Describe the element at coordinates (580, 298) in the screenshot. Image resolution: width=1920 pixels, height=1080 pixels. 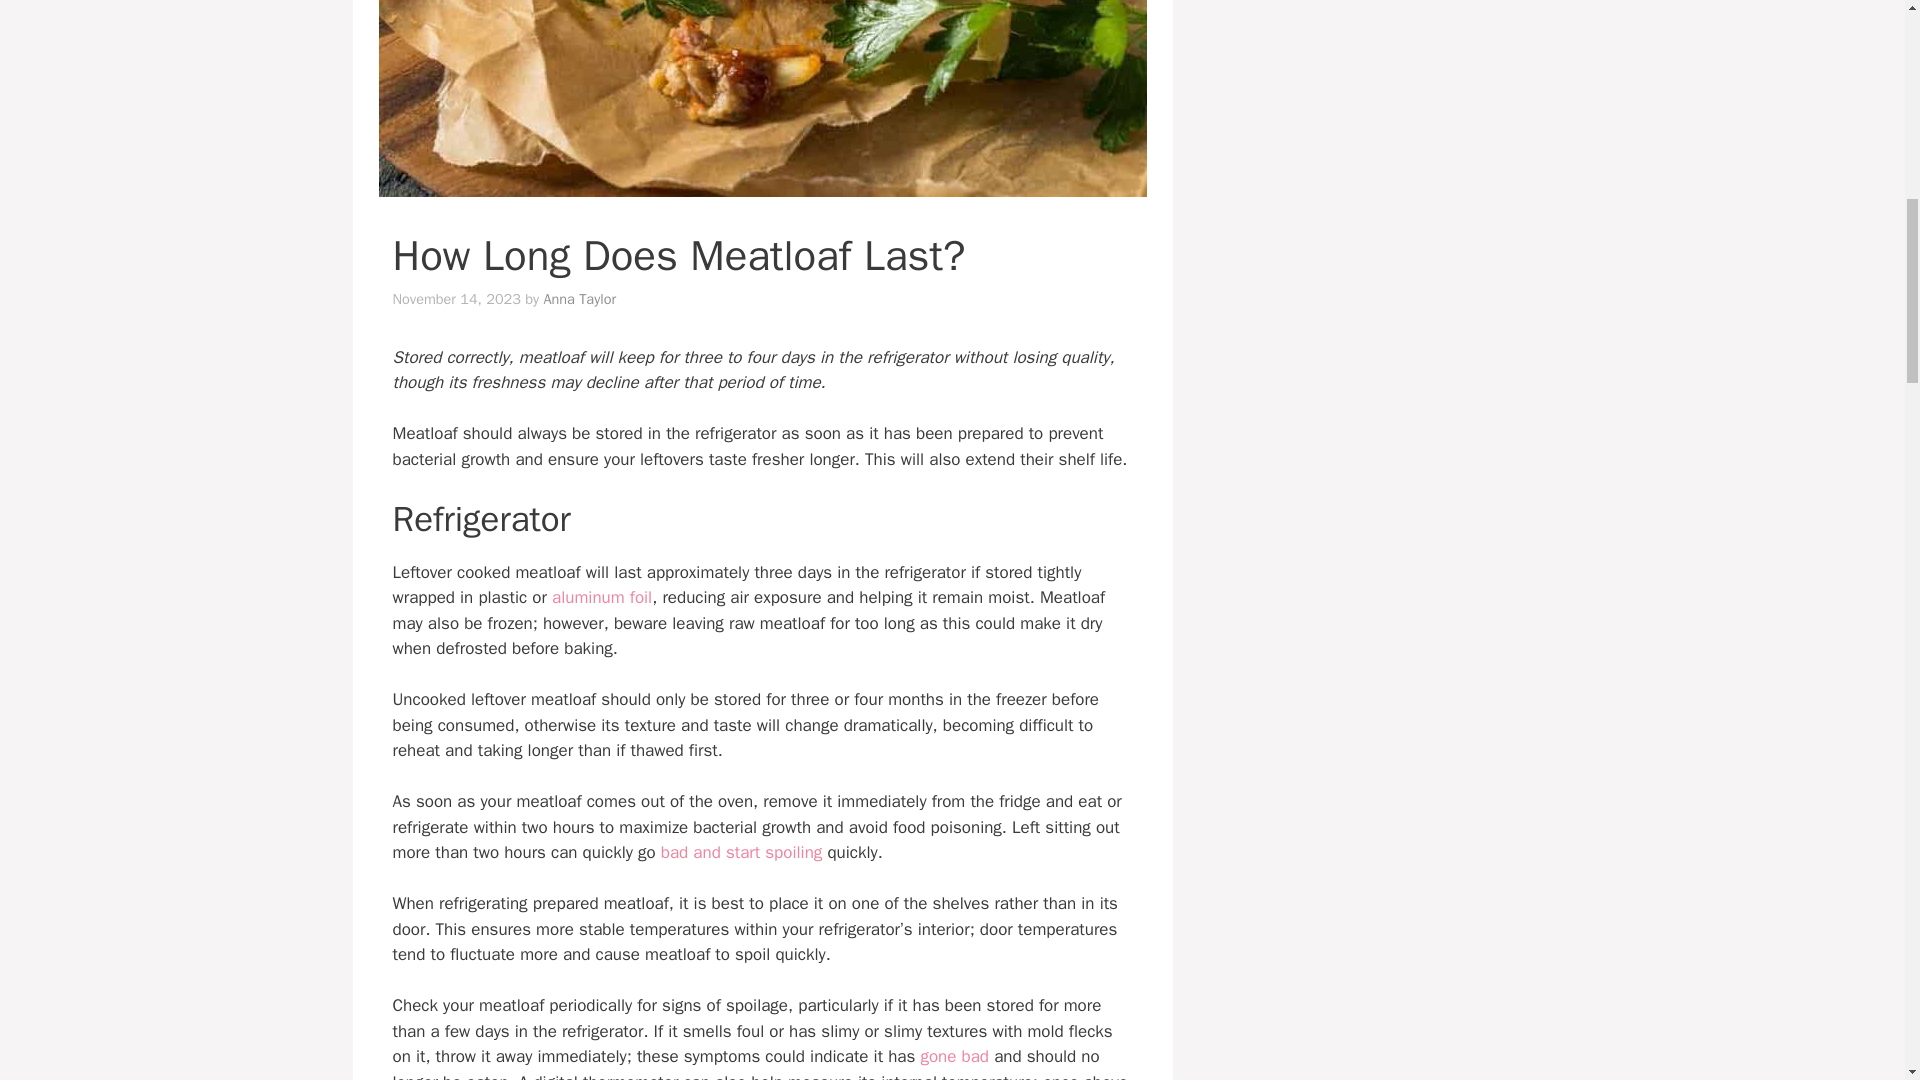
I see `Anna Taylor` at that location.